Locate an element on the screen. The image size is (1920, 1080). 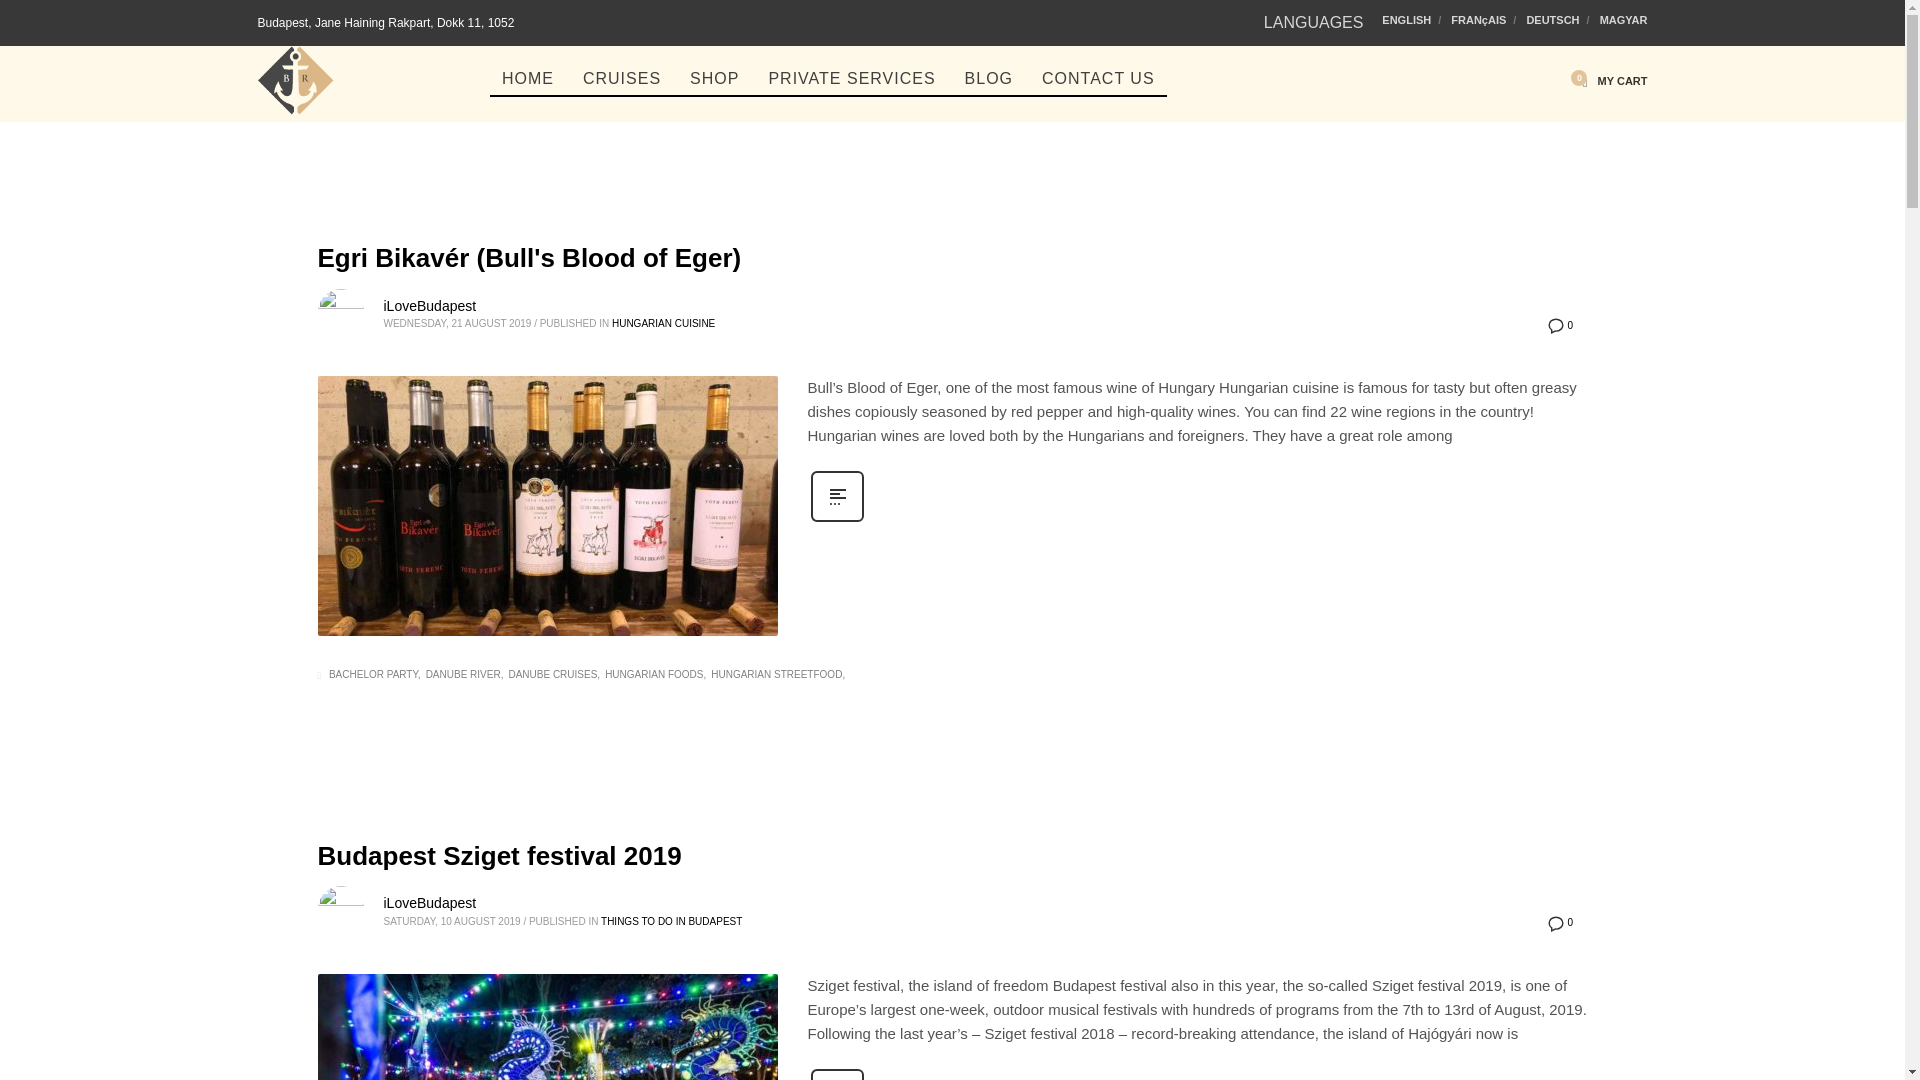
185 is located at coordinates (548, 506).